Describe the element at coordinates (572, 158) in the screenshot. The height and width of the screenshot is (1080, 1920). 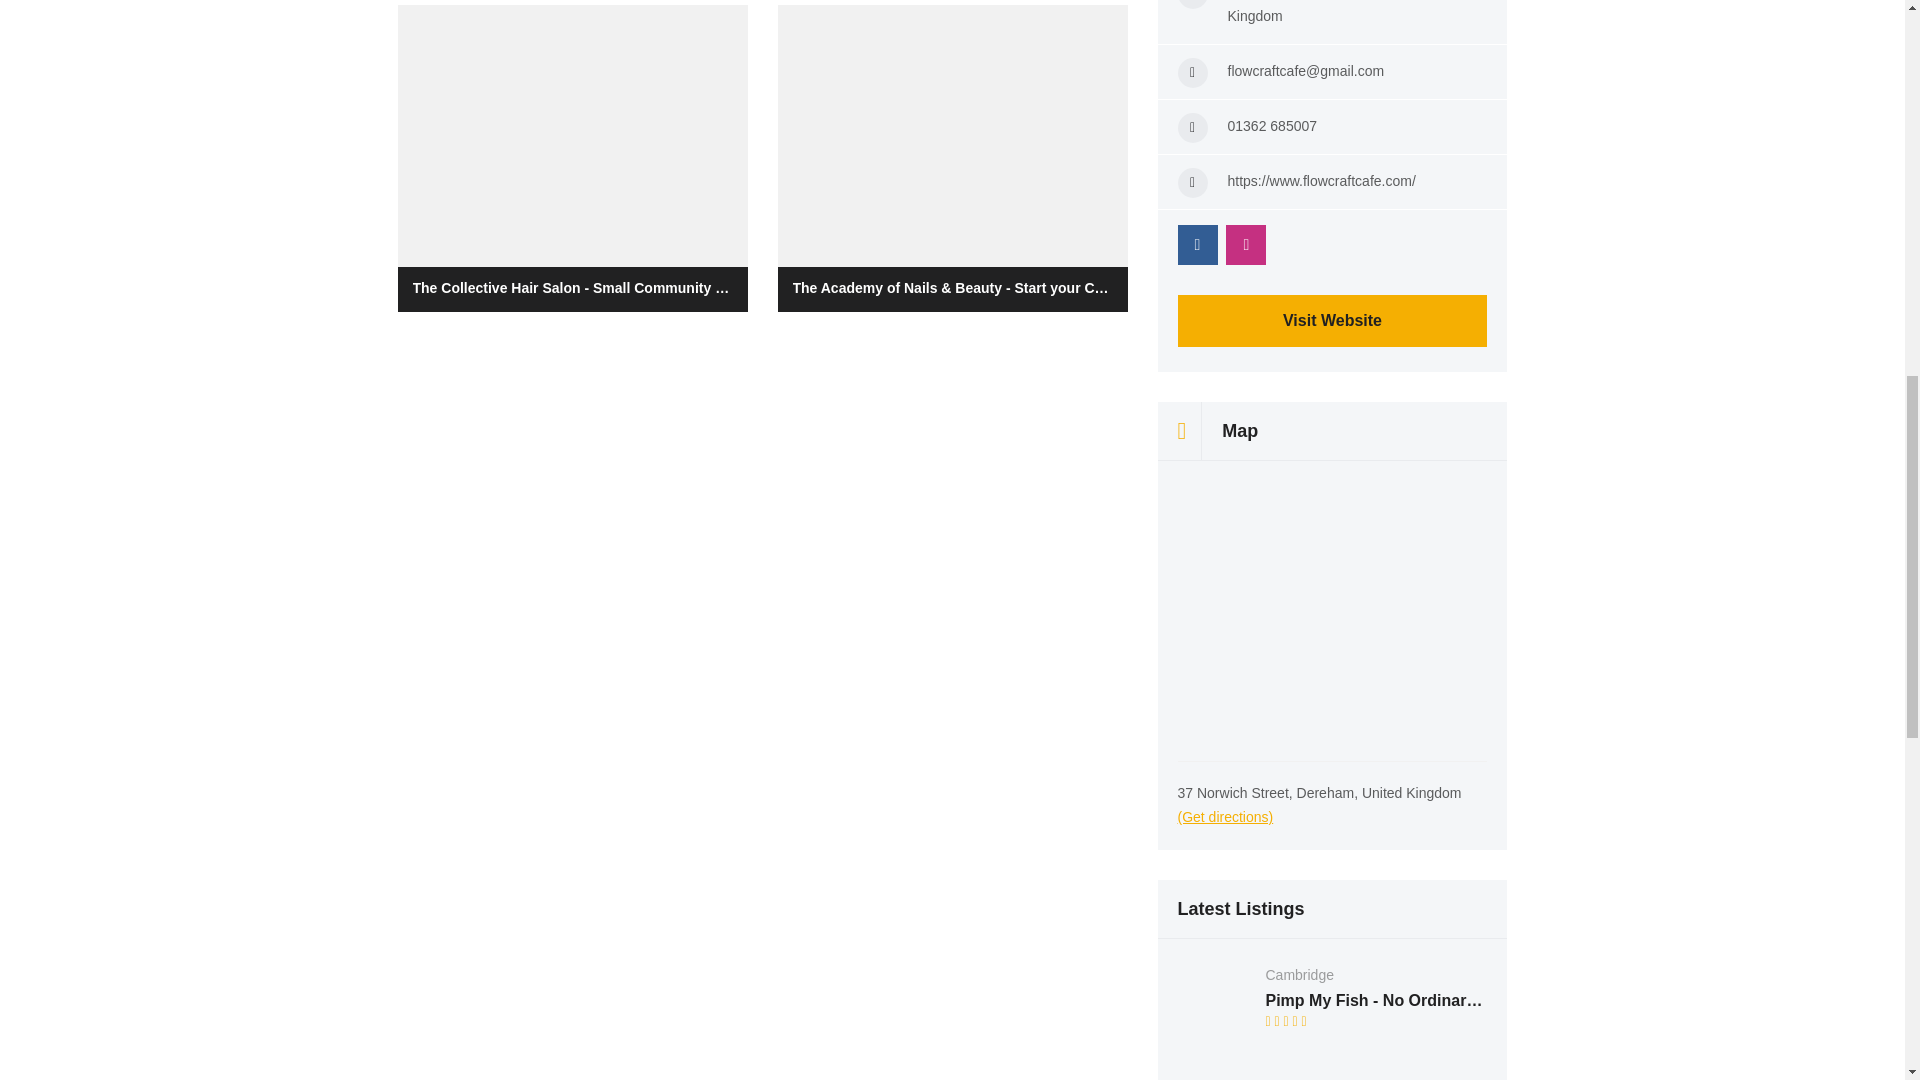
I see `The Collective Hair Salon - Small Community Salon` at that location.